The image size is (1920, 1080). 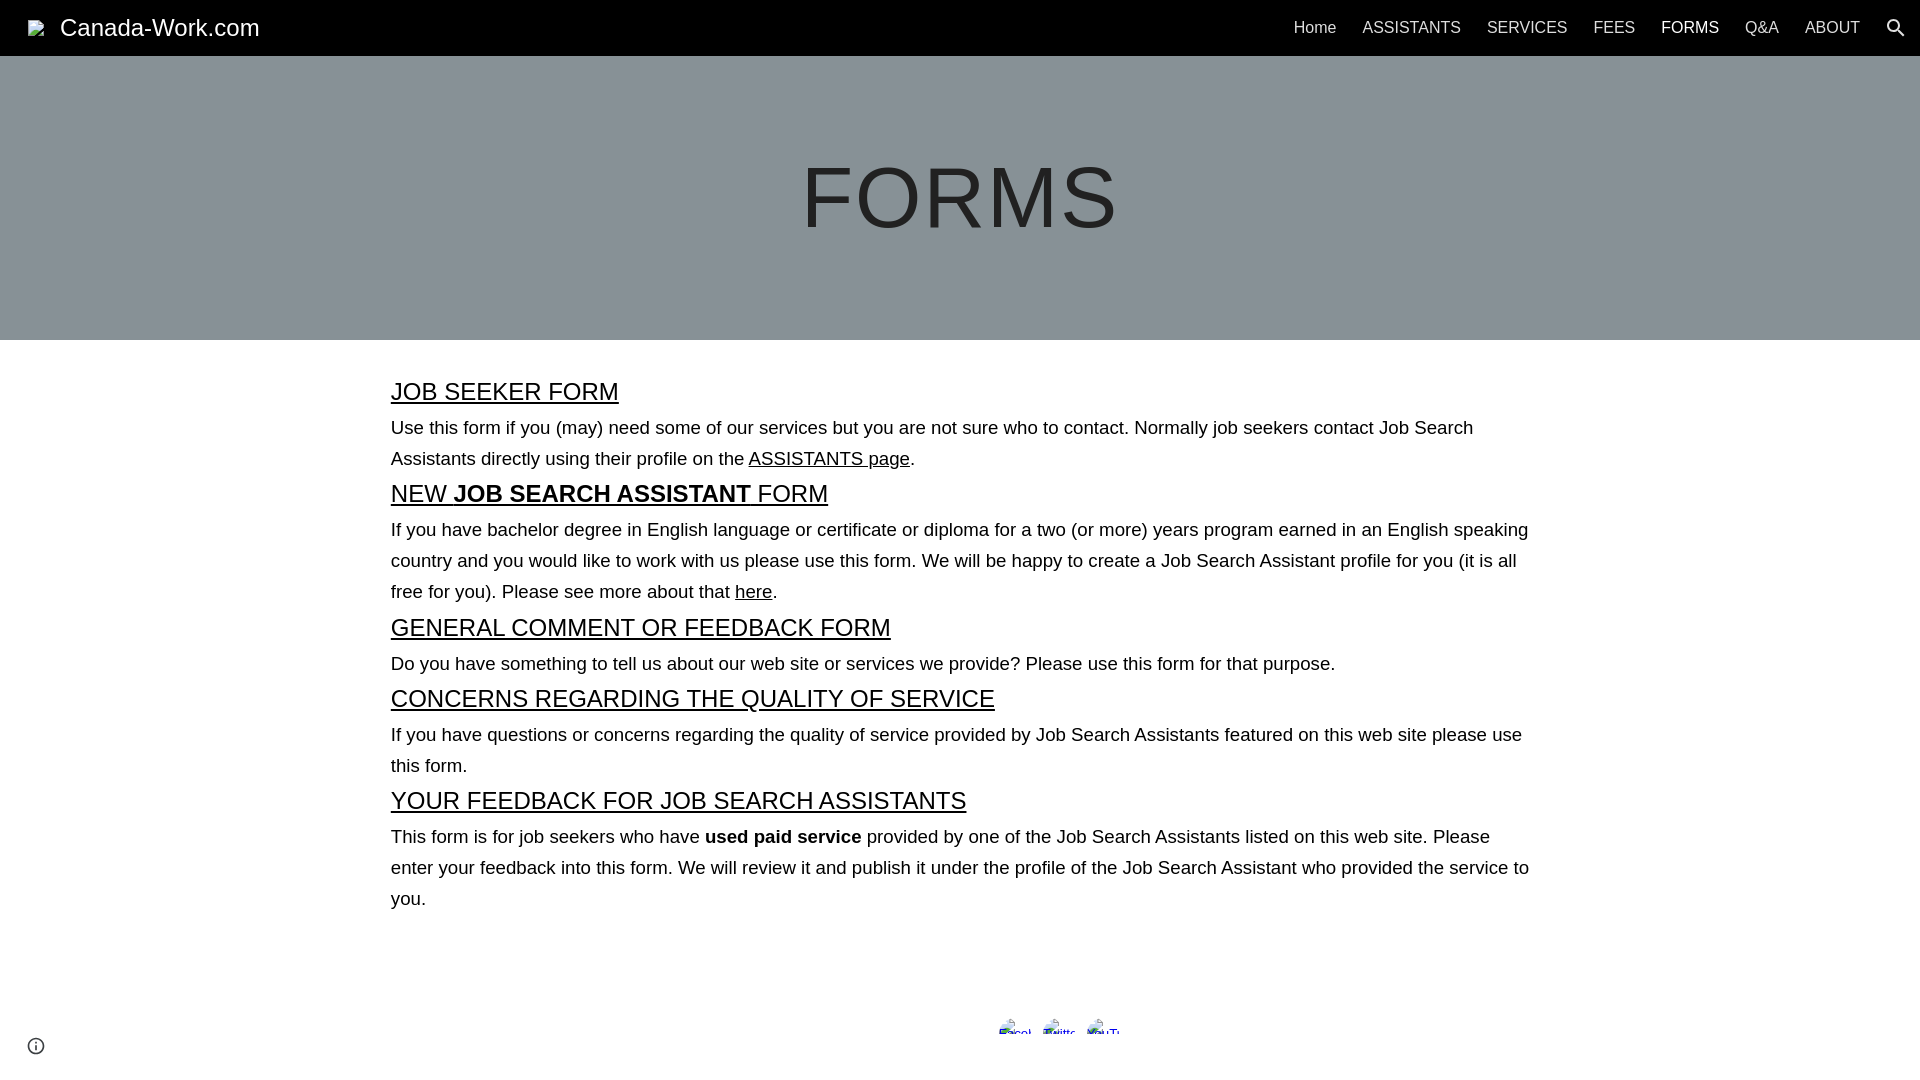 What do you see at coordinates (692, 701) in the screenshot?
I see `CONCERNS REGARDING THE QUALITY OF SERVICE` at bounding box center [692, 701].